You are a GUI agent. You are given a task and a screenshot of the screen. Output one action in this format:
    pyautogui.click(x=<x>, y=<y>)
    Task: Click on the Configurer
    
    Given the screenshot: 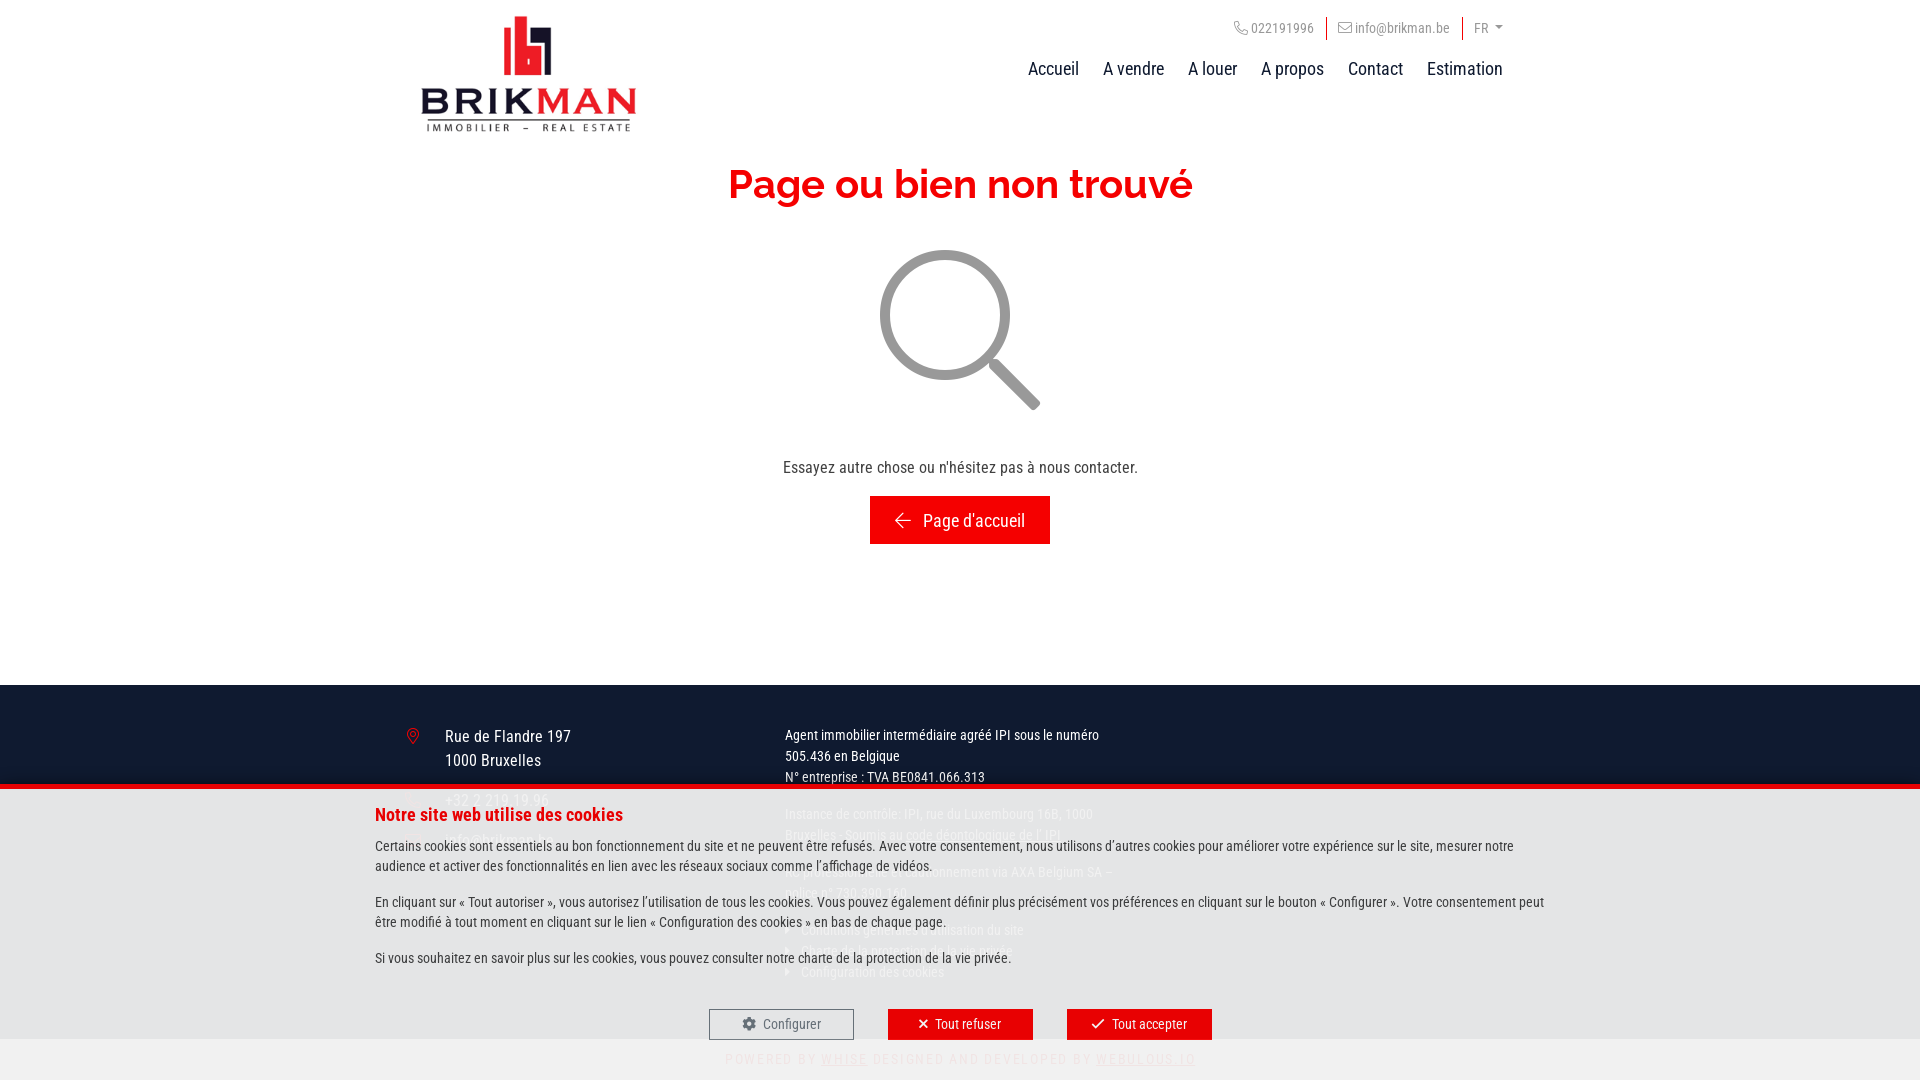 What is the action you would take?
    pyautogui.click(x=780, y=1024)
    